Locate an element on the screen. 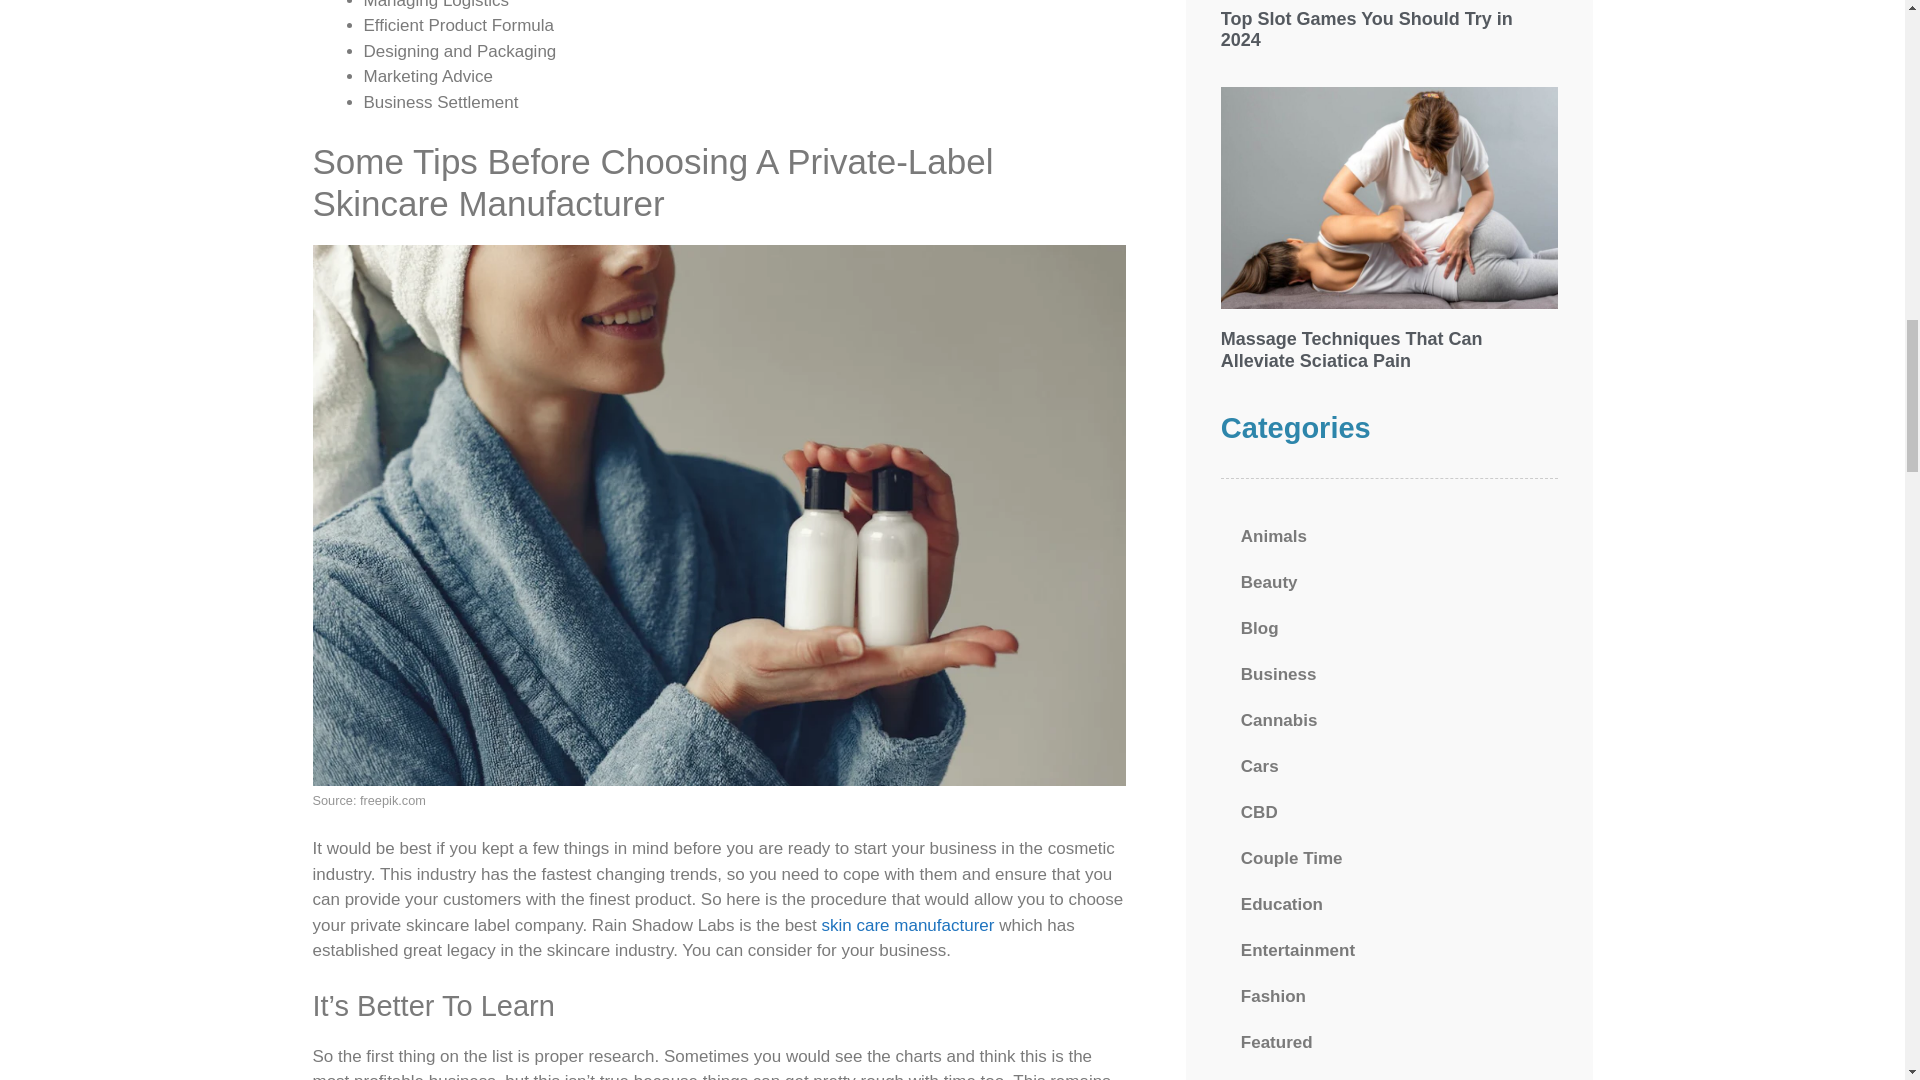 The width and height of the screenshot is (1920, 1080). Top Slot Games You Should Try in 2024 is located at coordinates (1366, 29).